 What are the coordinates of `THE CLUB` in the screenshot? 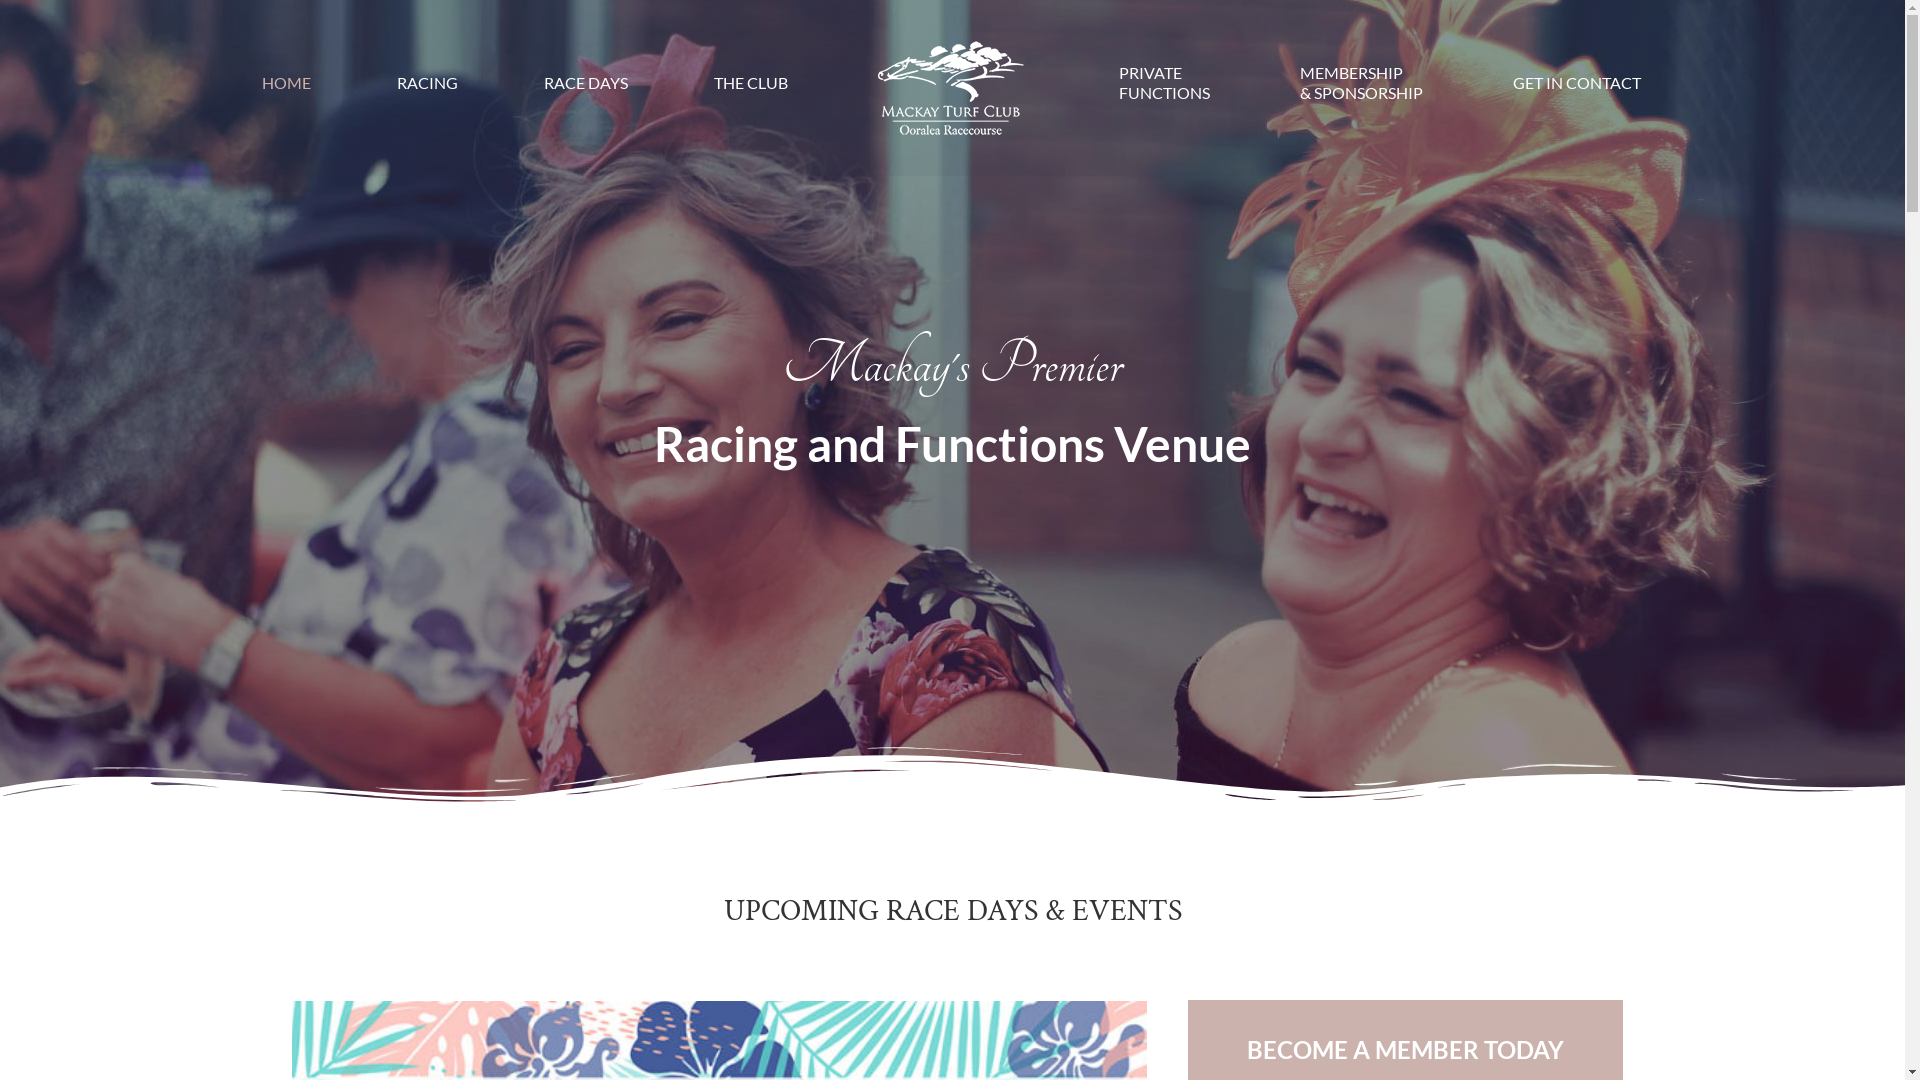 It's located at (751, 83).